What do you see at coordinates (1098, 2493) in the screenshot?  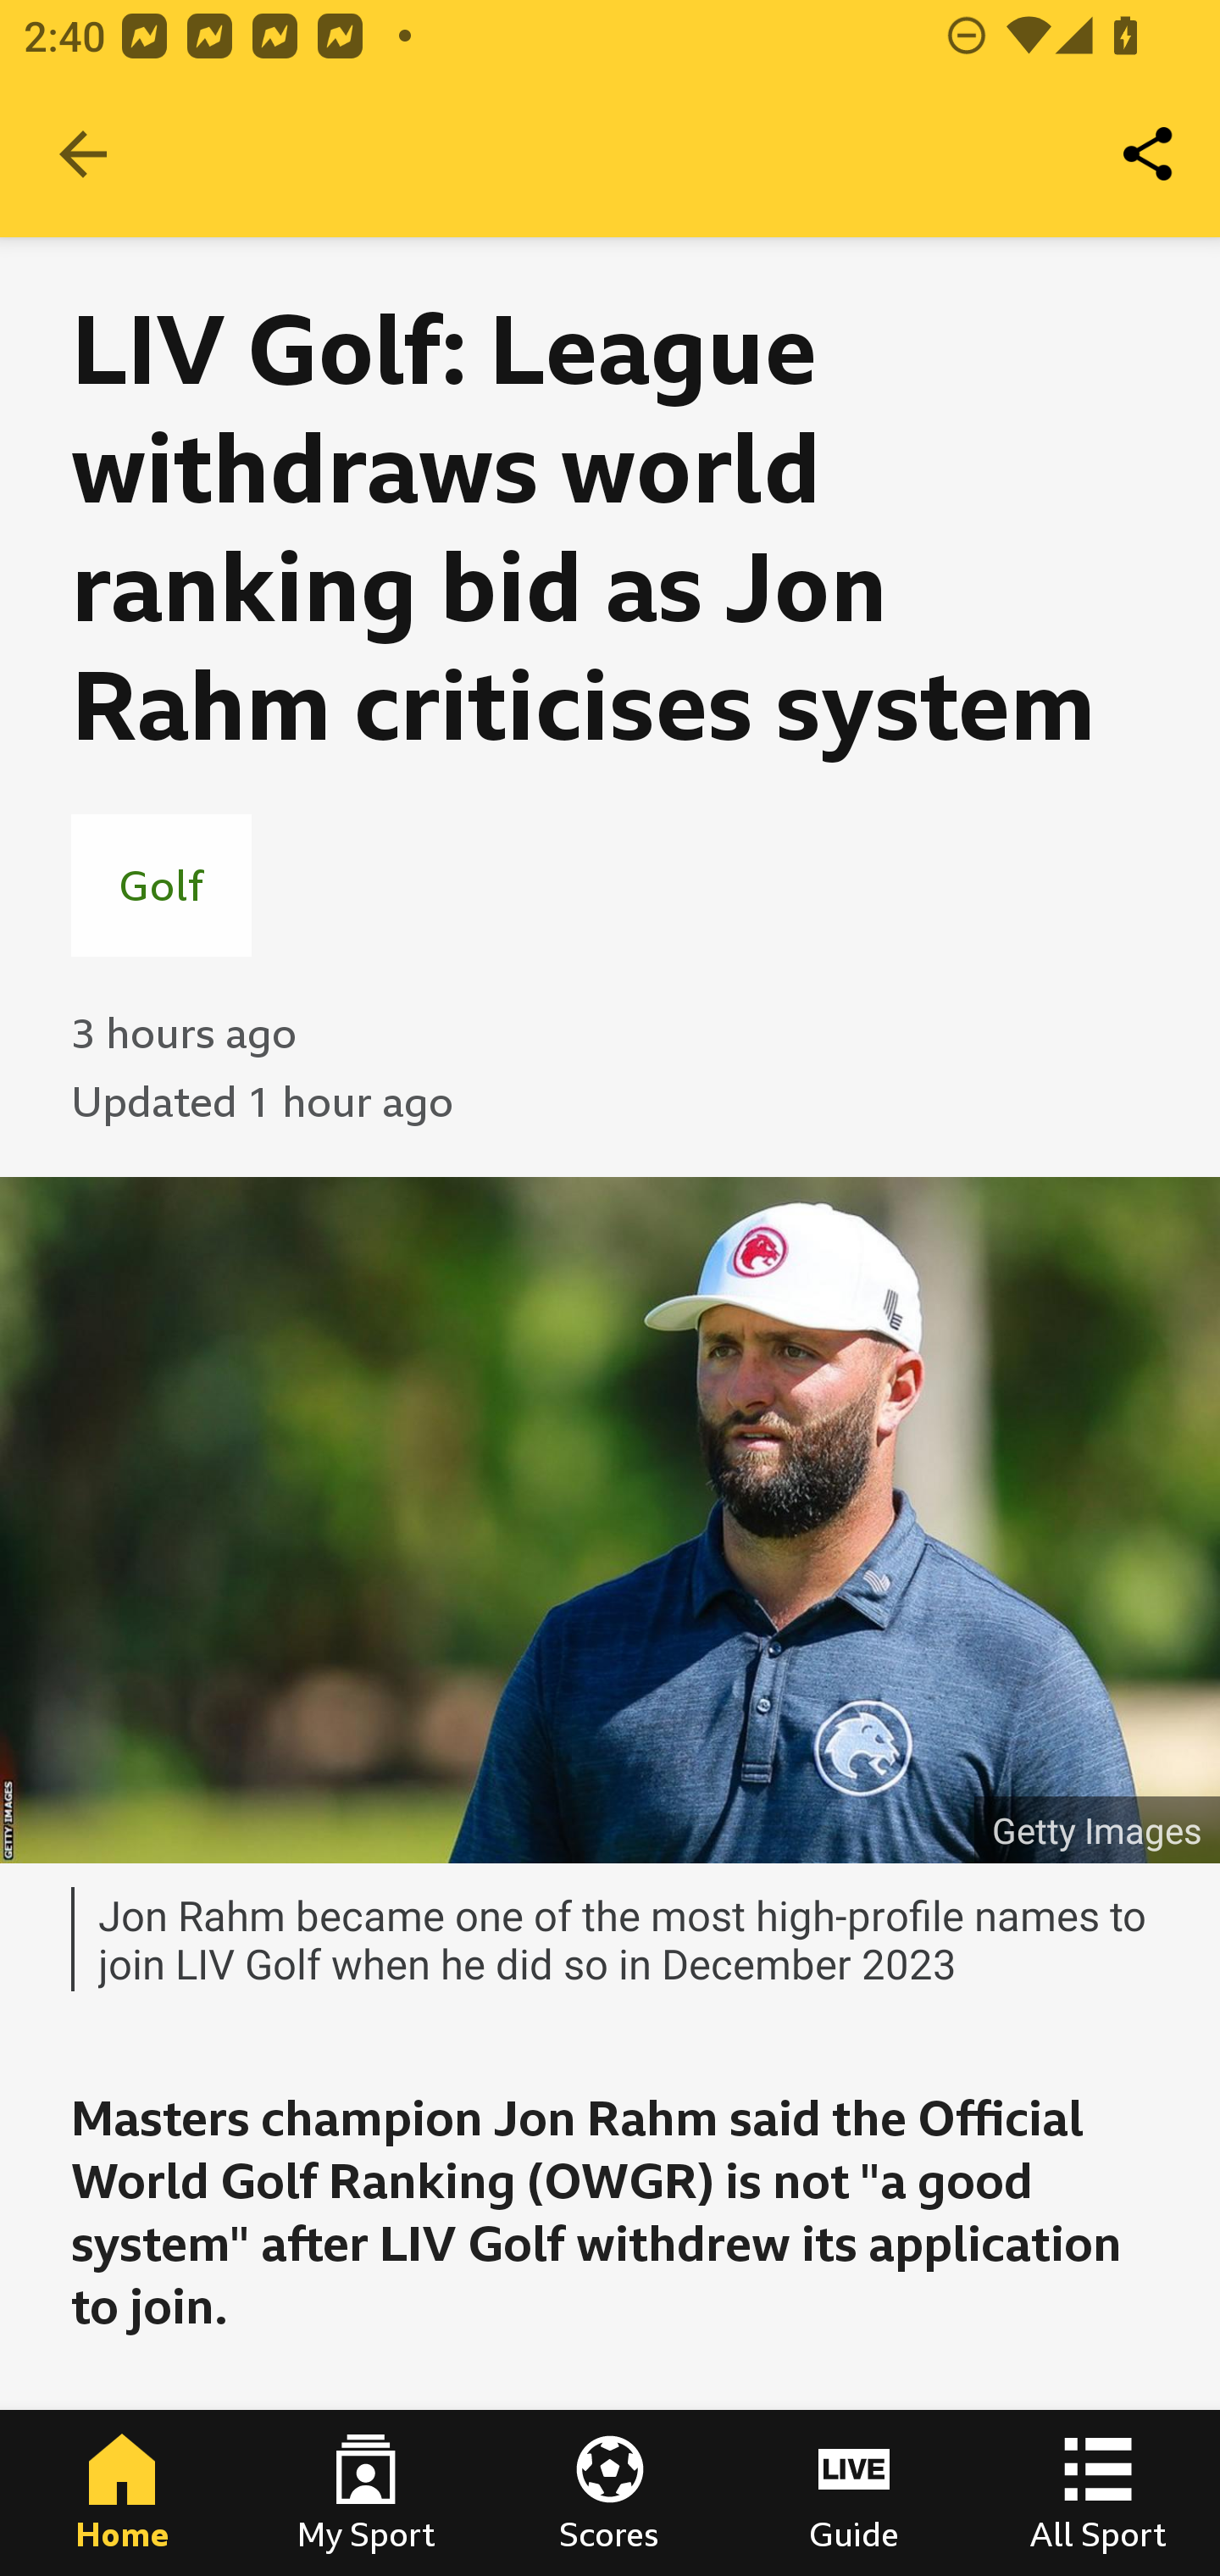 I see `All Sport` at bounding box center [1098, 2493].